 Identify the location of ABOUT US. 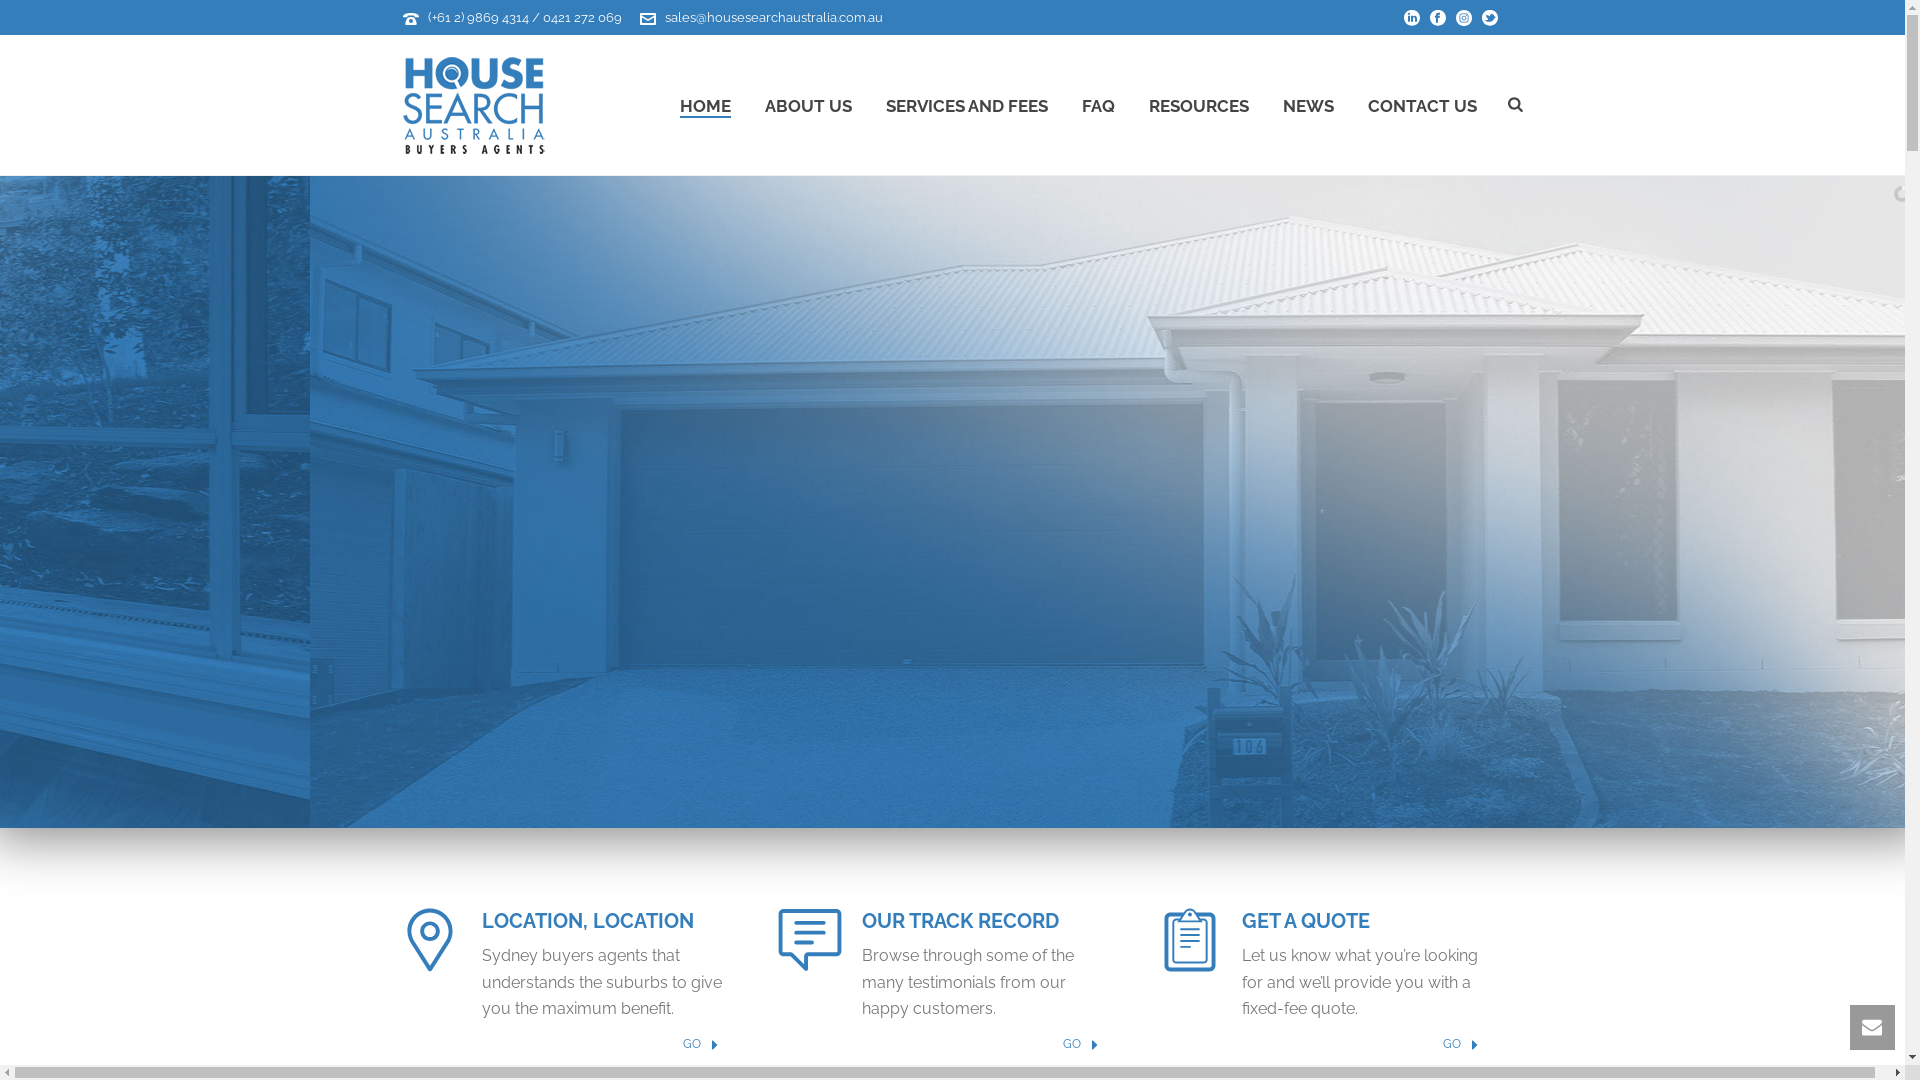
(808, 106).